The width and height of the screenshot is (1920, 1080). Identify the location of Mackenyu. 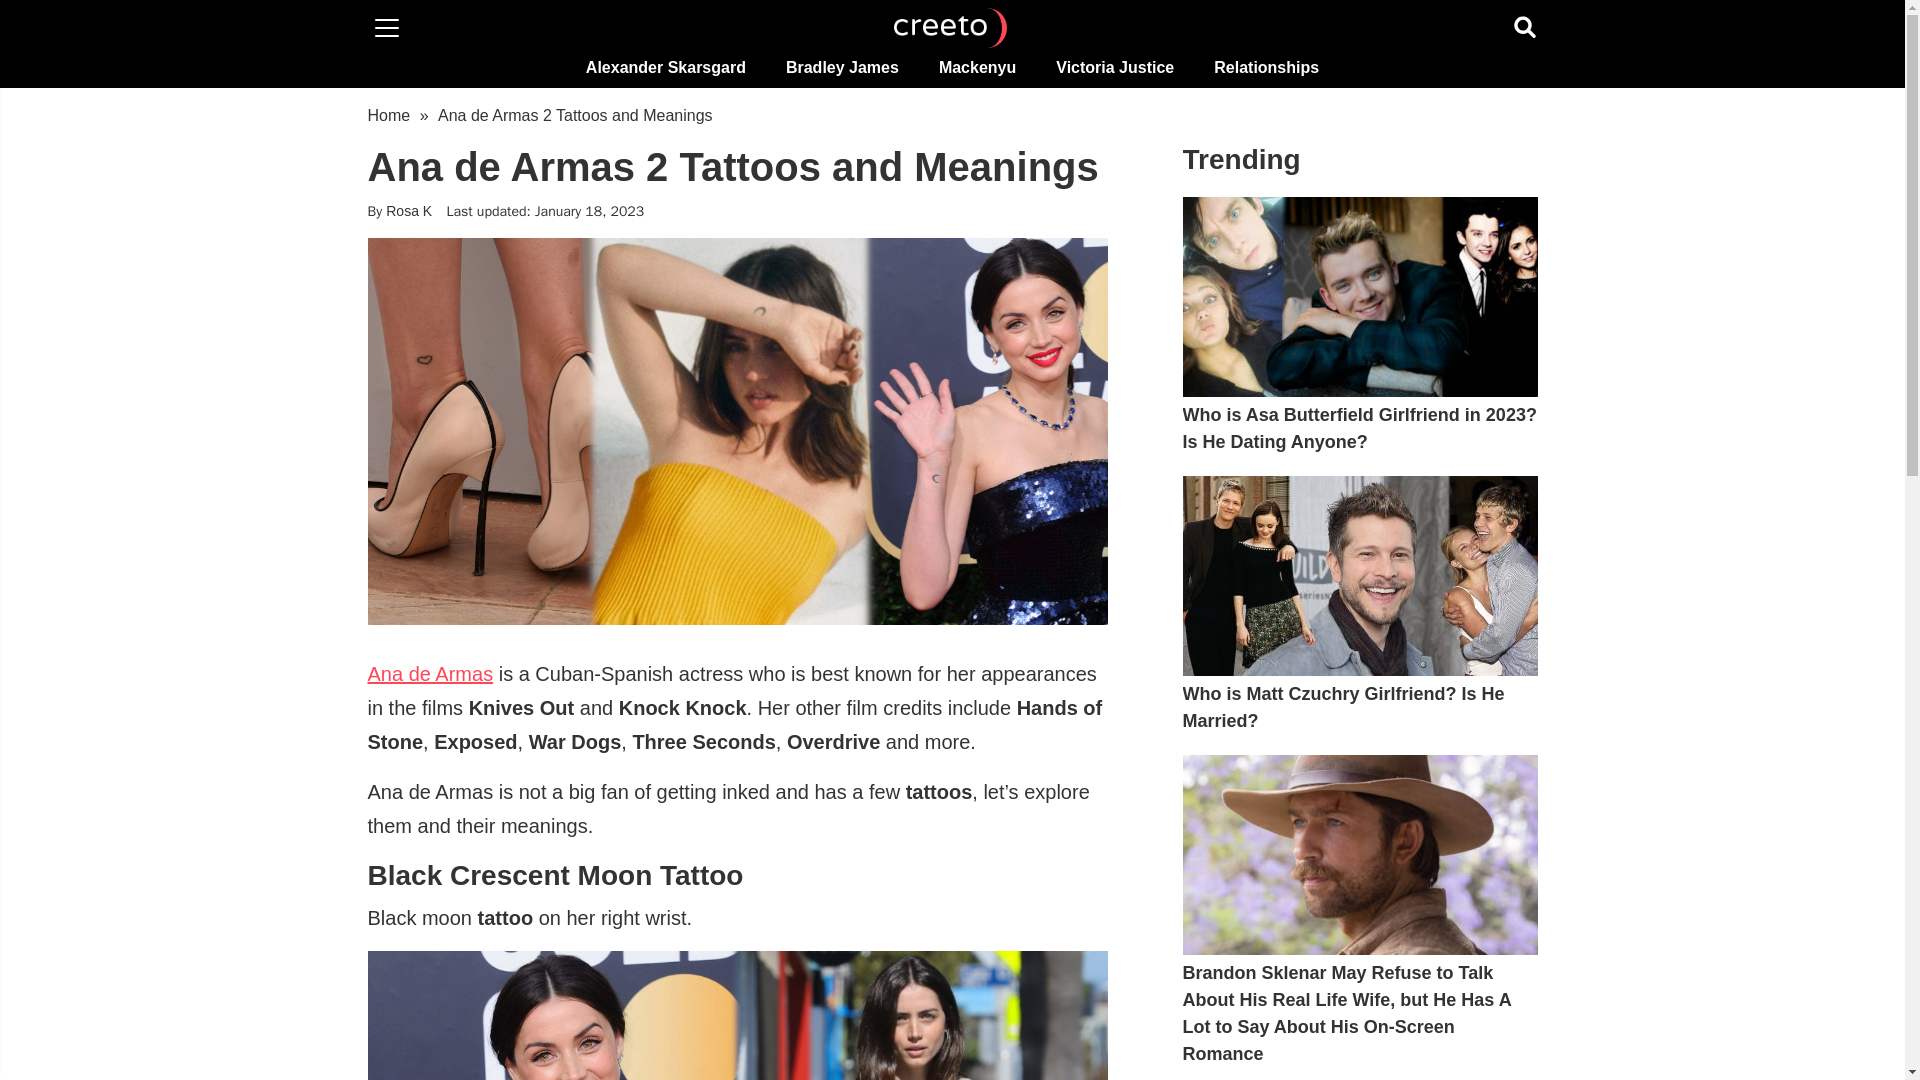
(978, 67).